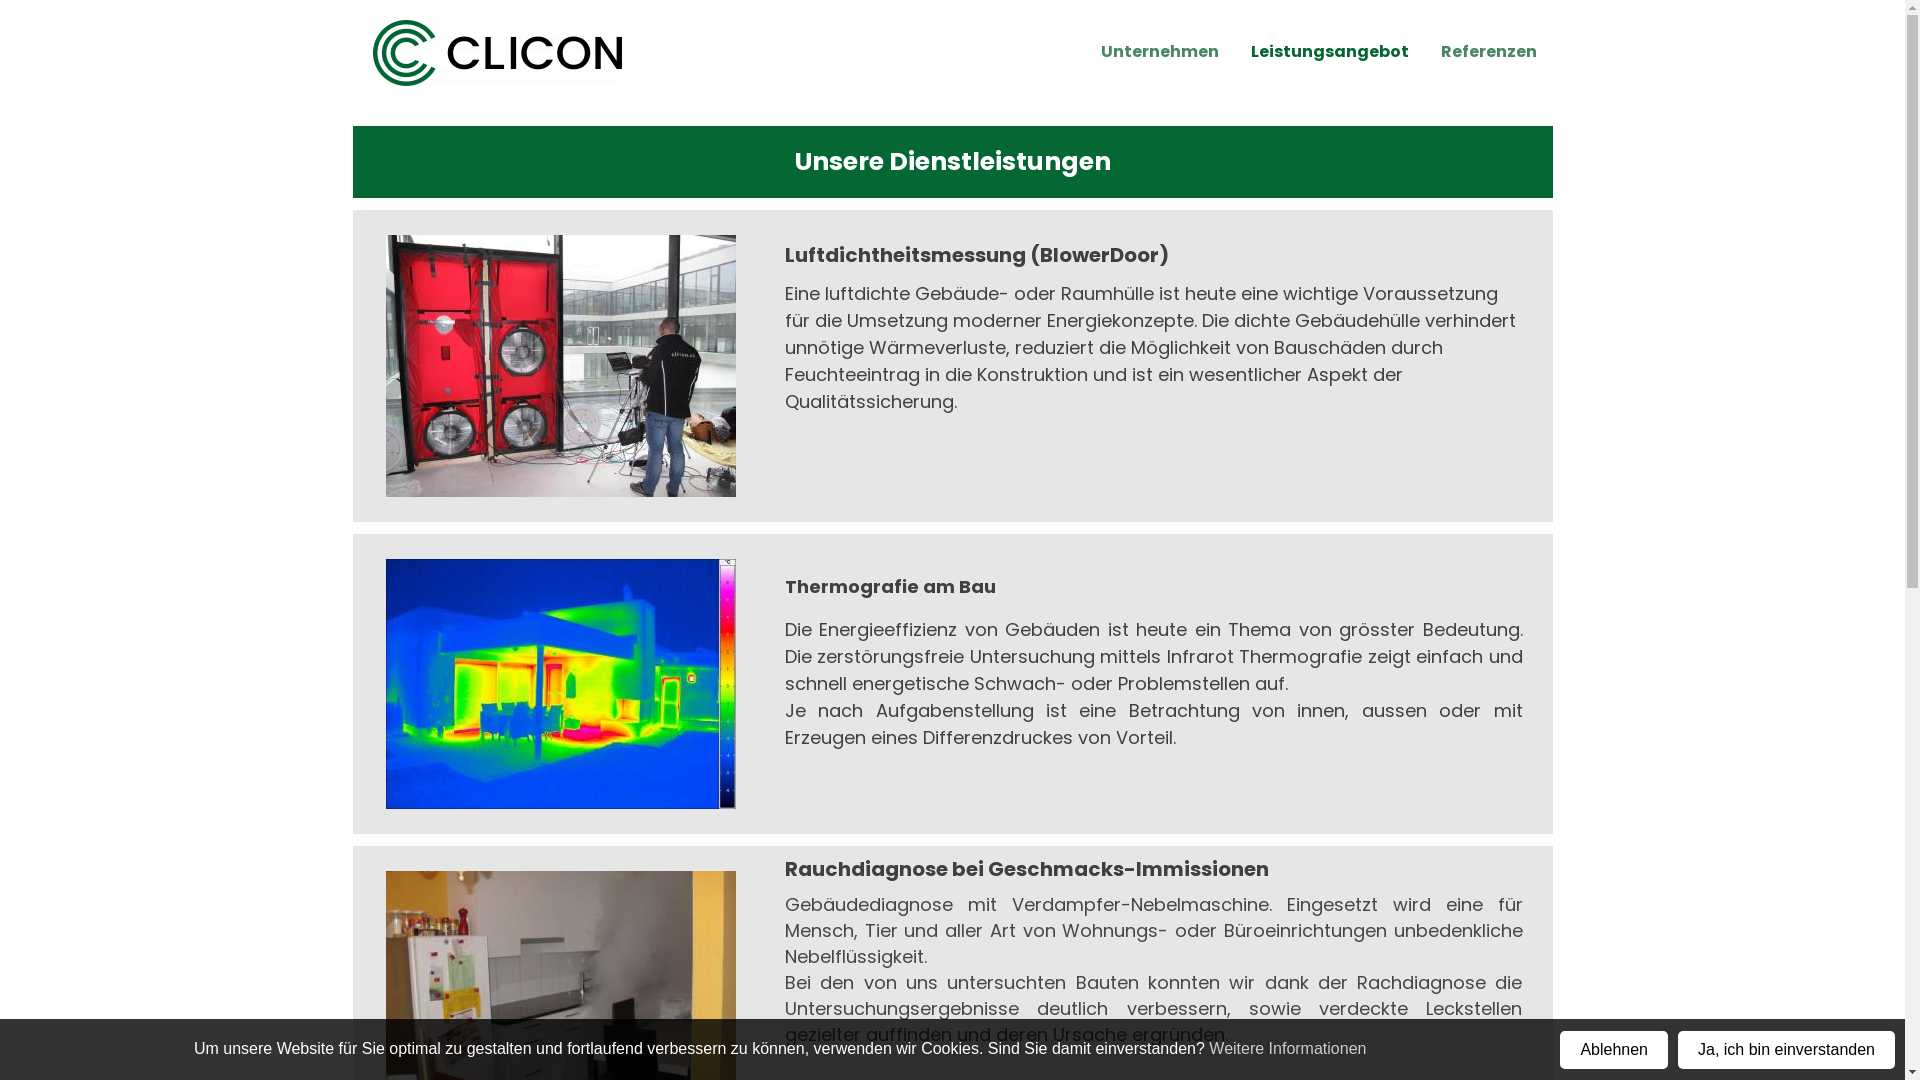 This screenshot has width=1920, height=1080. I want to click on Thermografie am Bau, so click(890, 586).